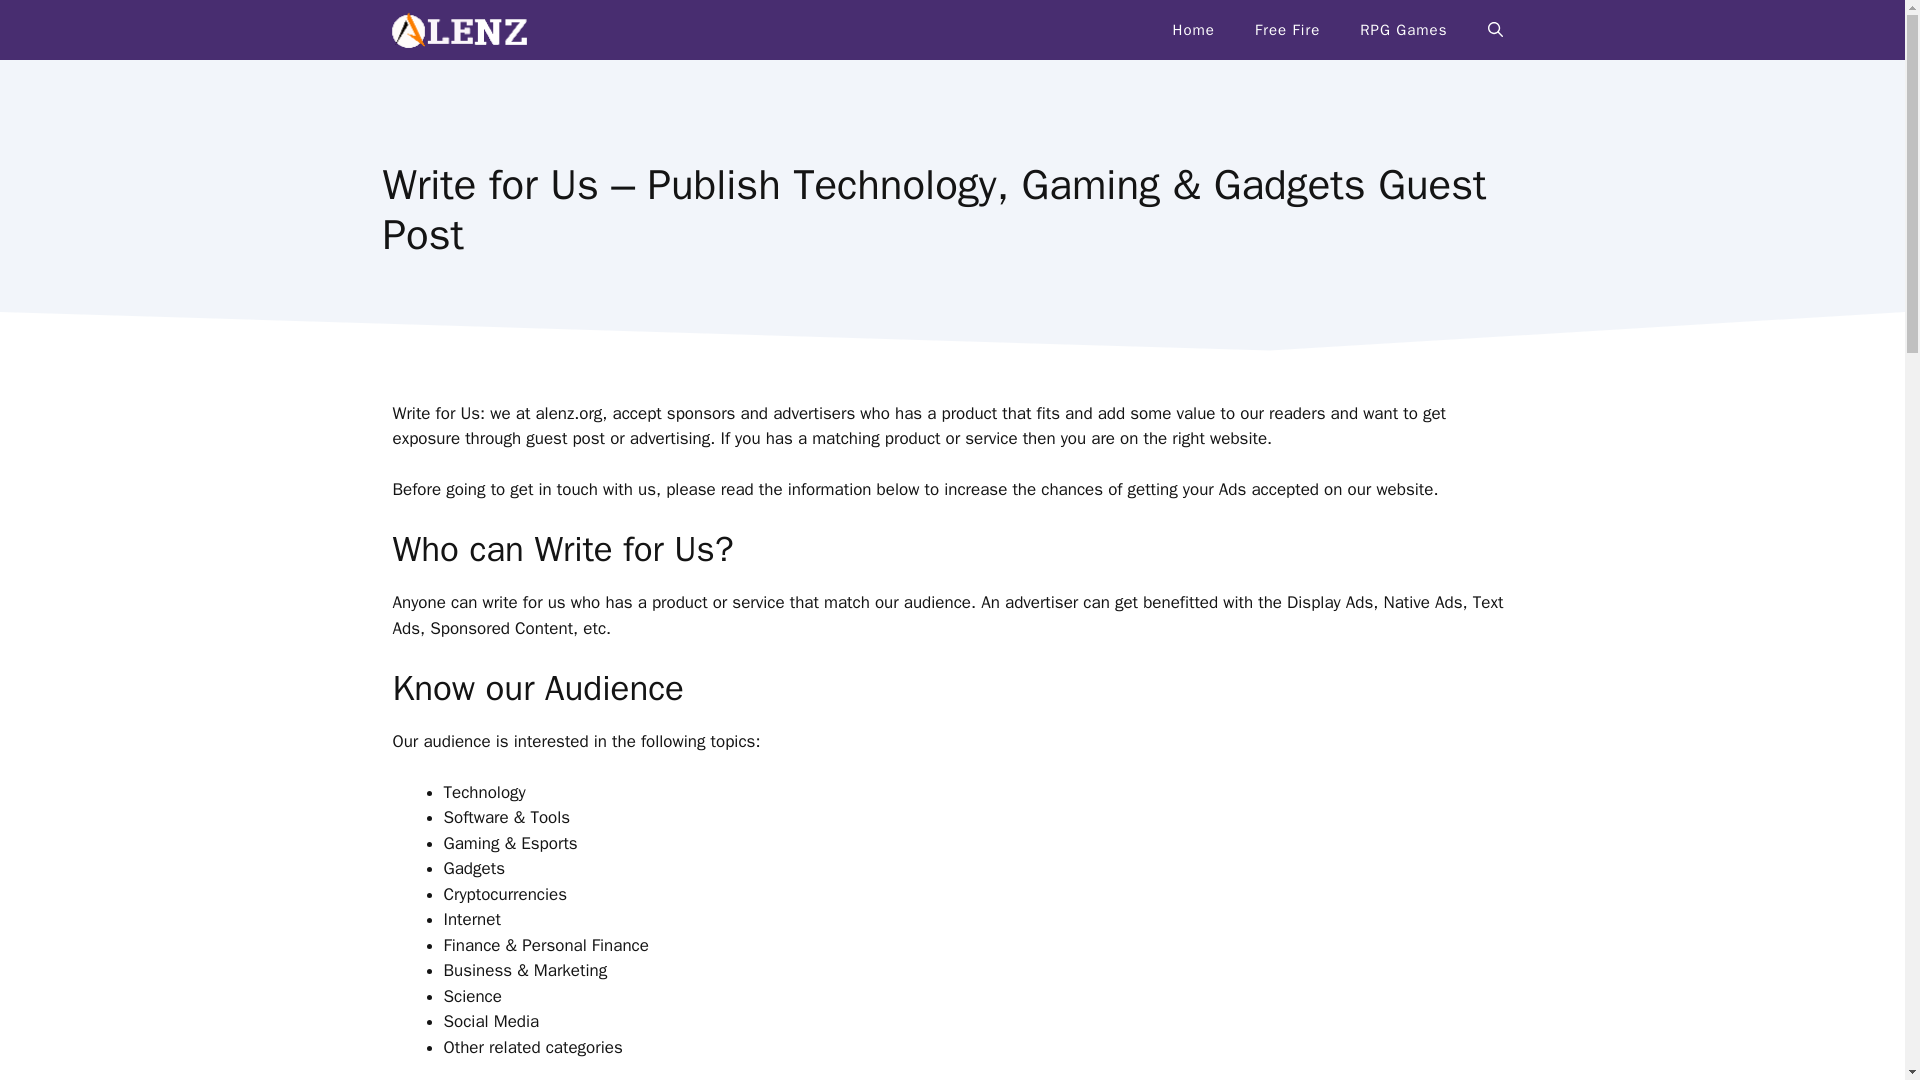 This screenshot has width=1920, height=1080. I want to click on Home, so click(1194, 30).